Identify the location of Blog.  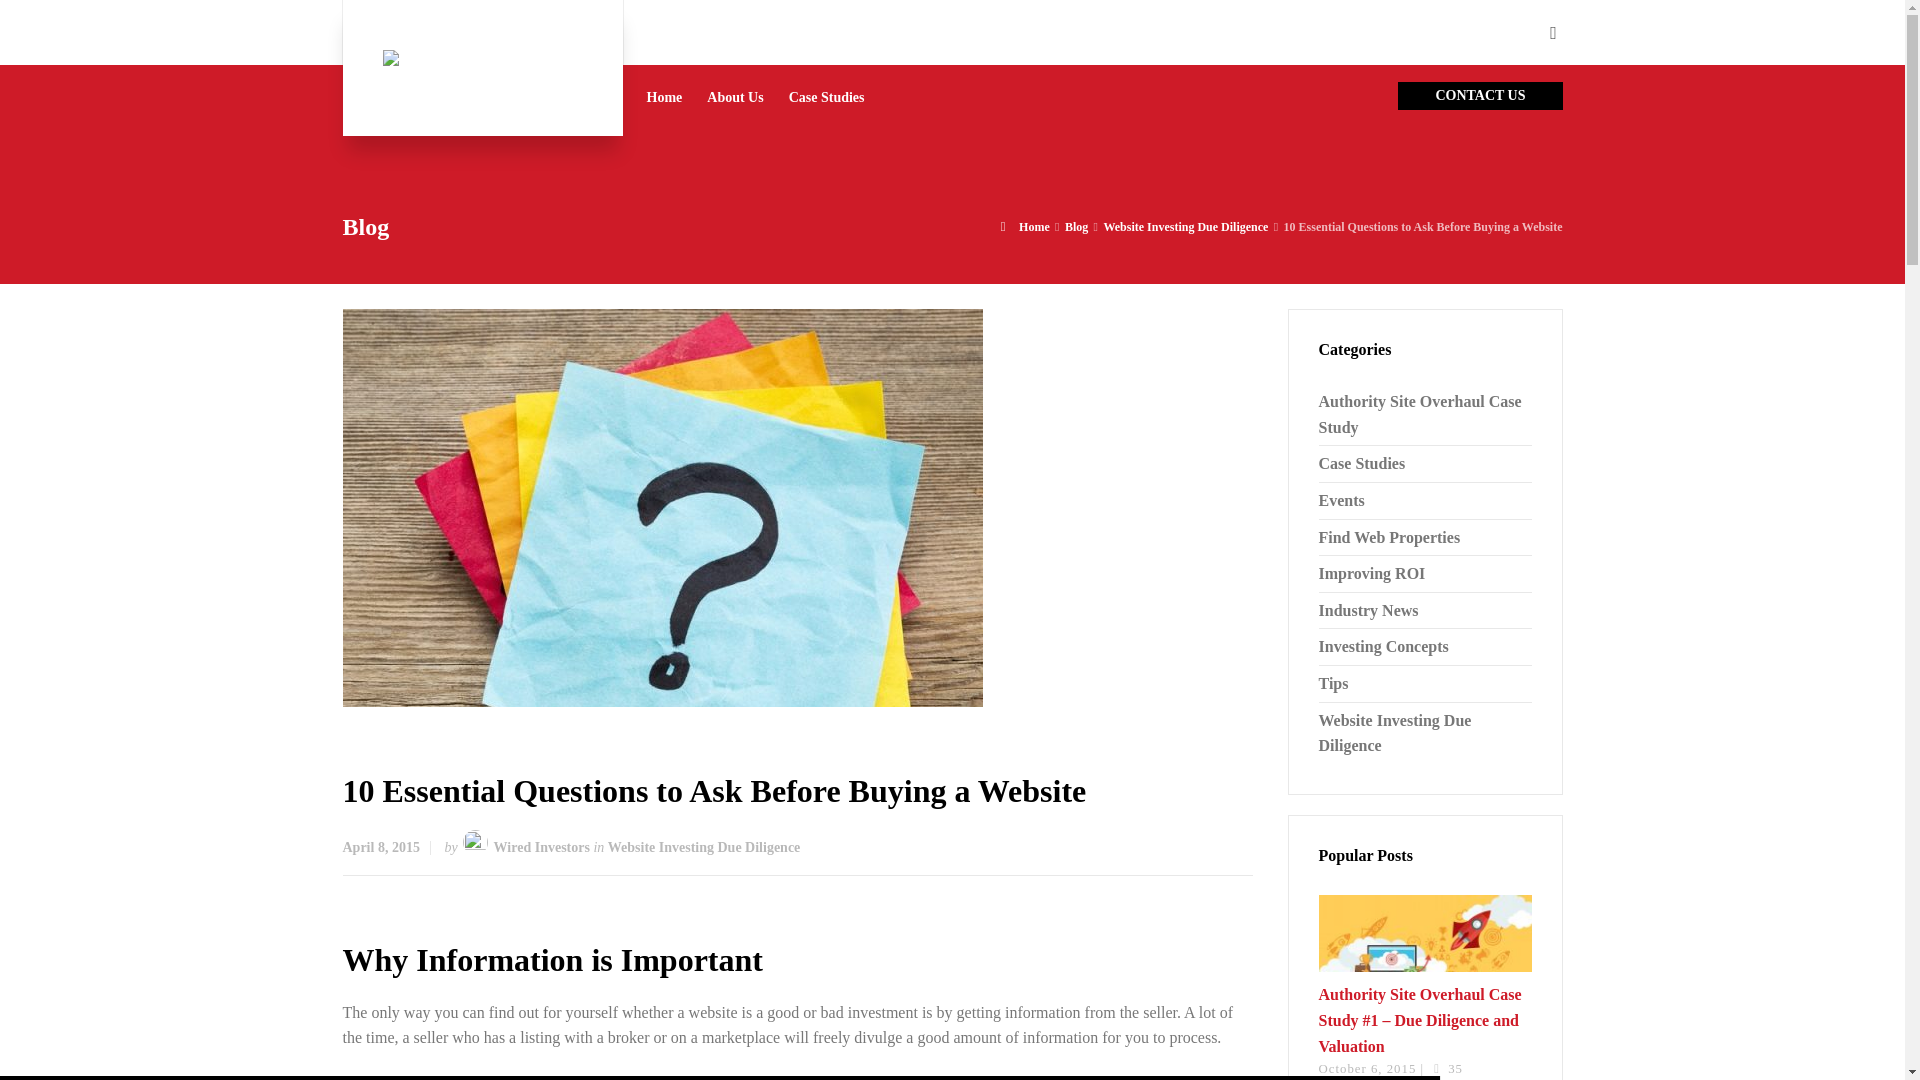
(1076, 227).